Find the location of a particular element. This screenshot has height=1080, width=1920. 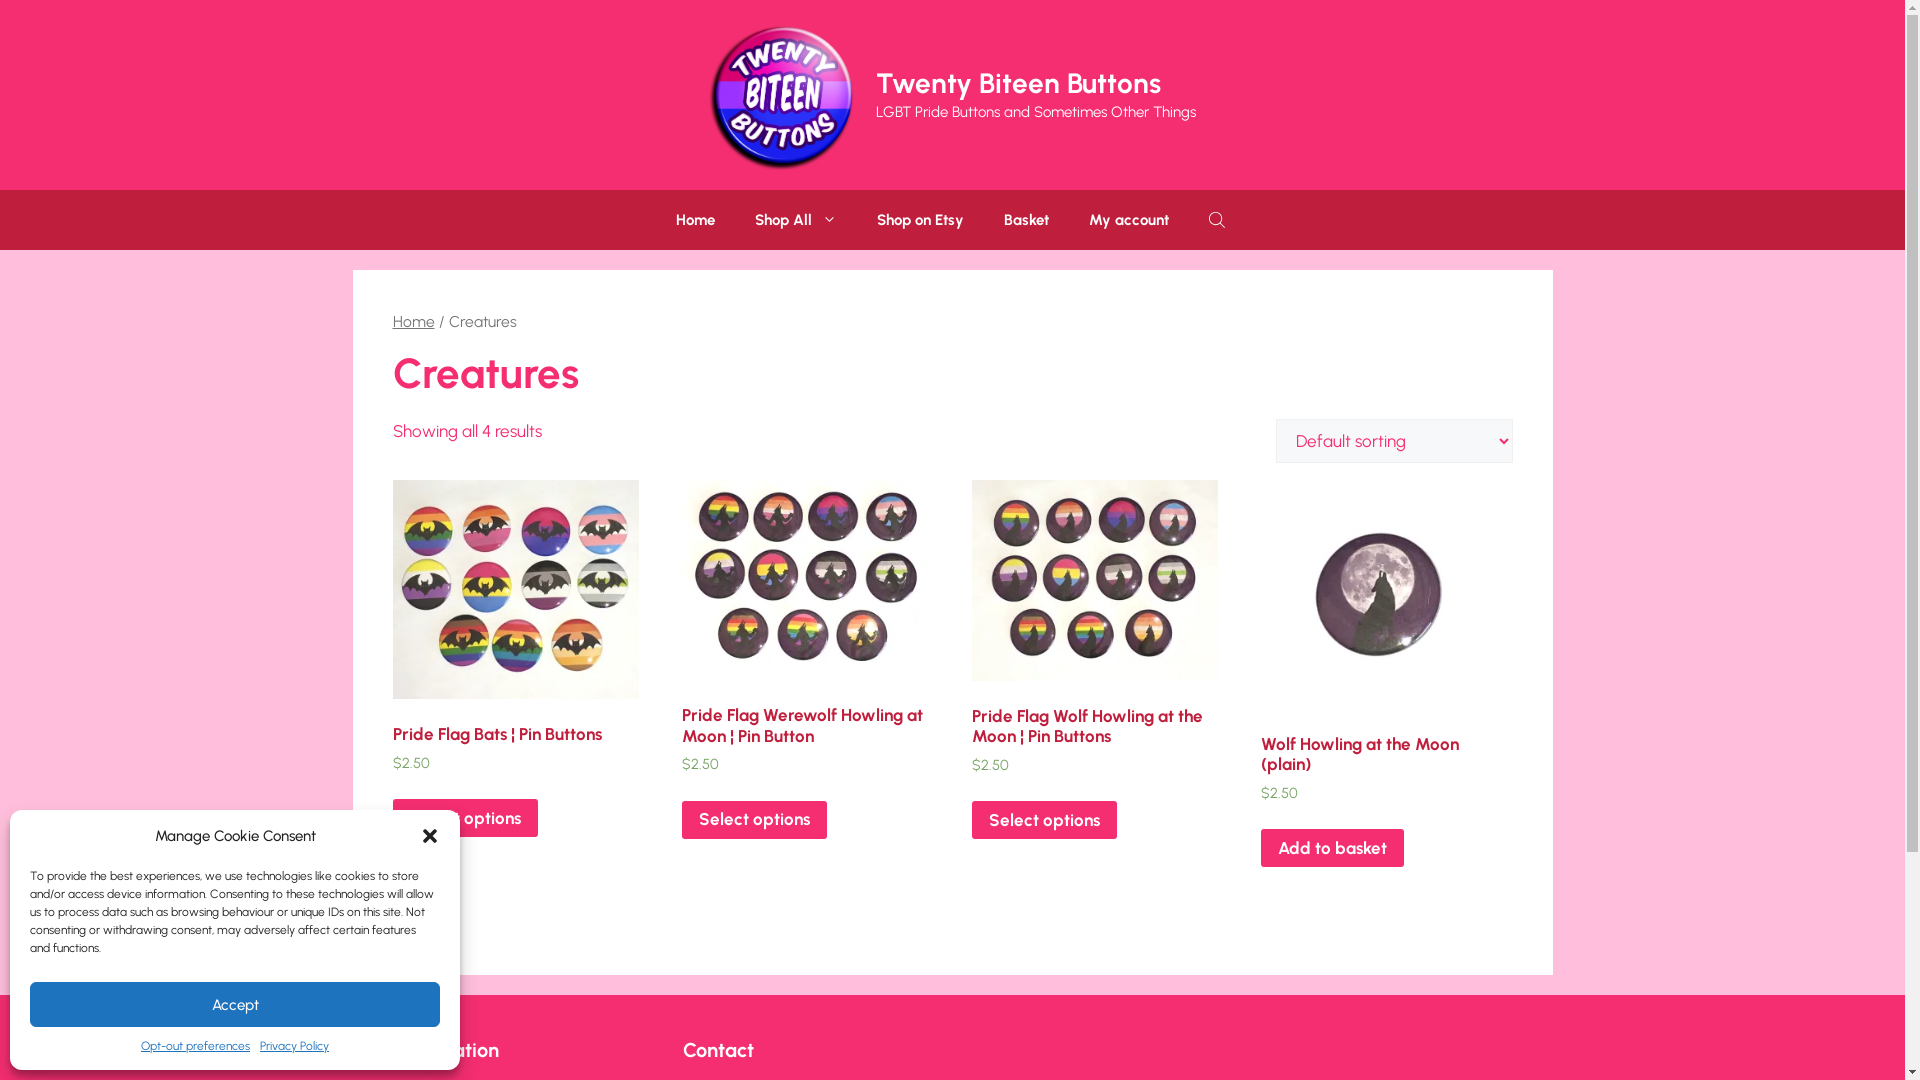

Wolf Howling at the Moon (plain)
$2.50 is located at coordinates (1384, 668).